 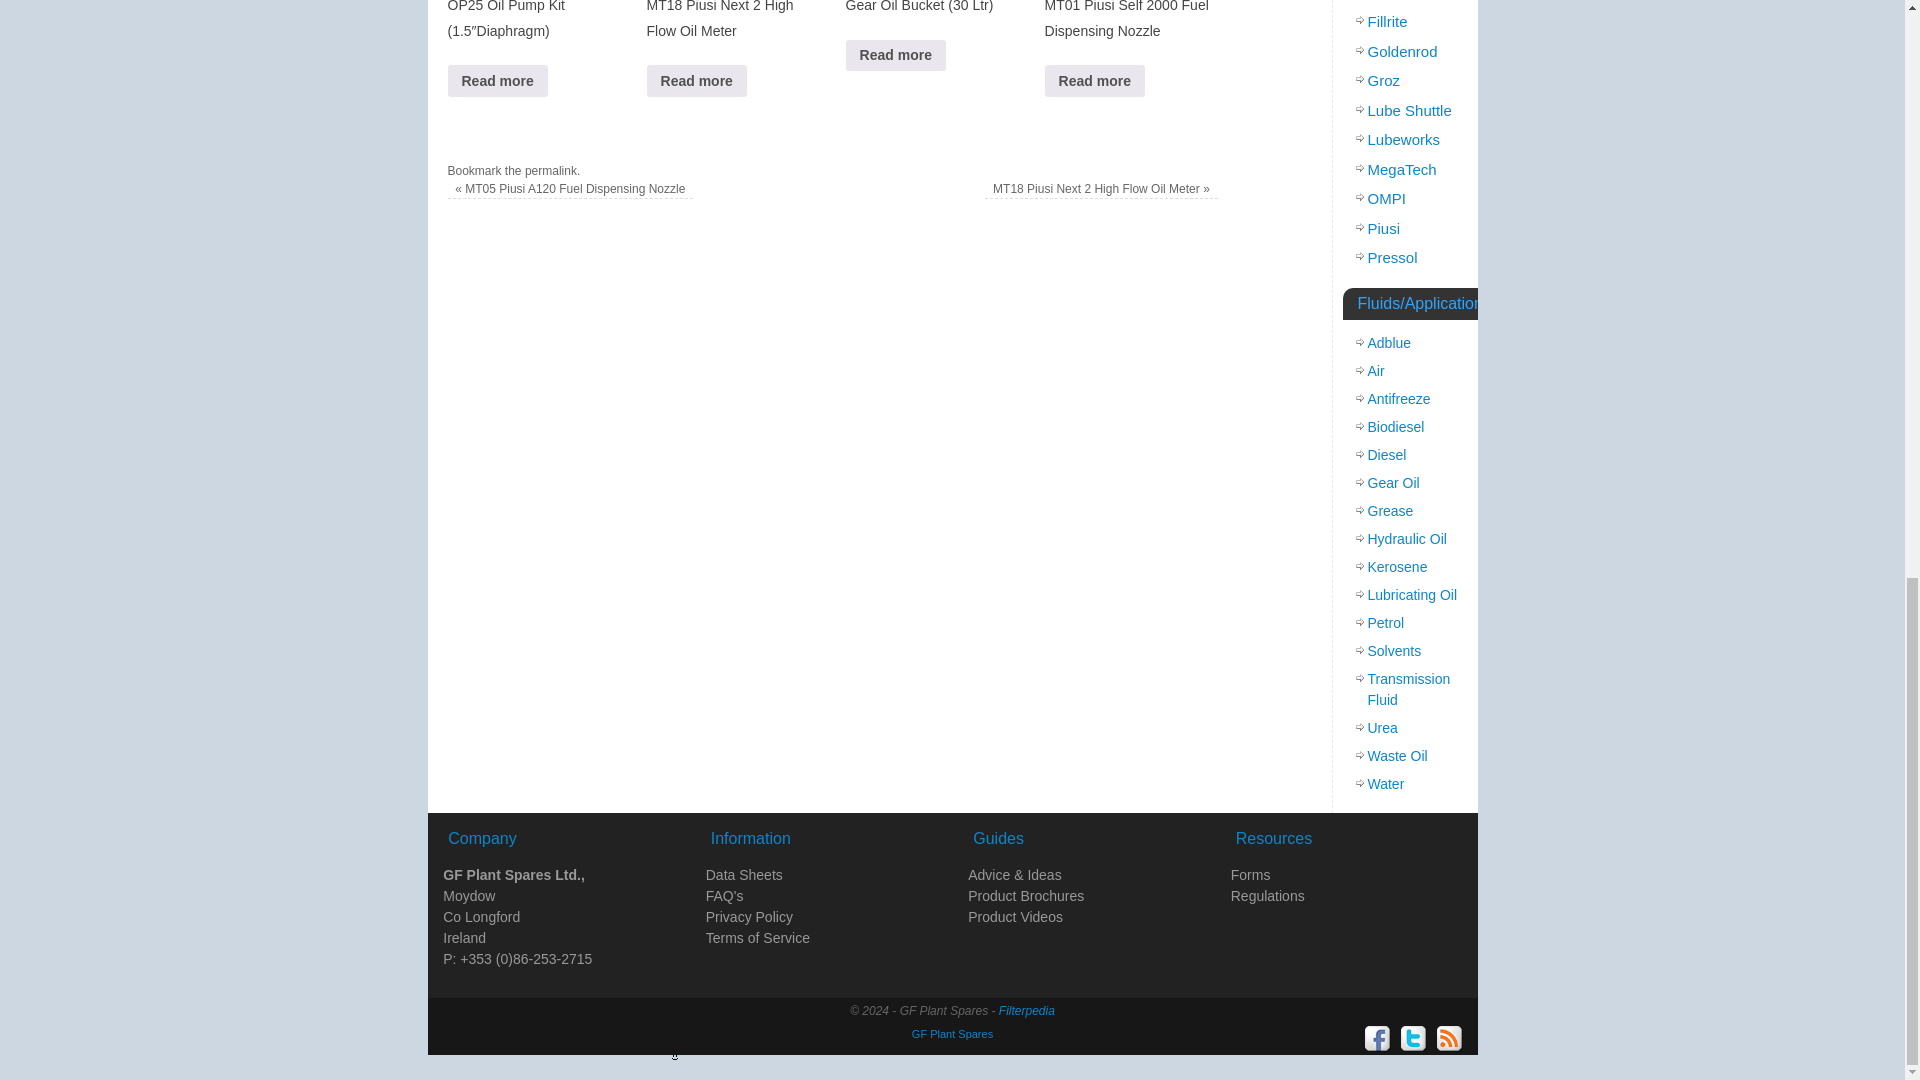 I want to click on Read more, so click(x=1094, y=80).